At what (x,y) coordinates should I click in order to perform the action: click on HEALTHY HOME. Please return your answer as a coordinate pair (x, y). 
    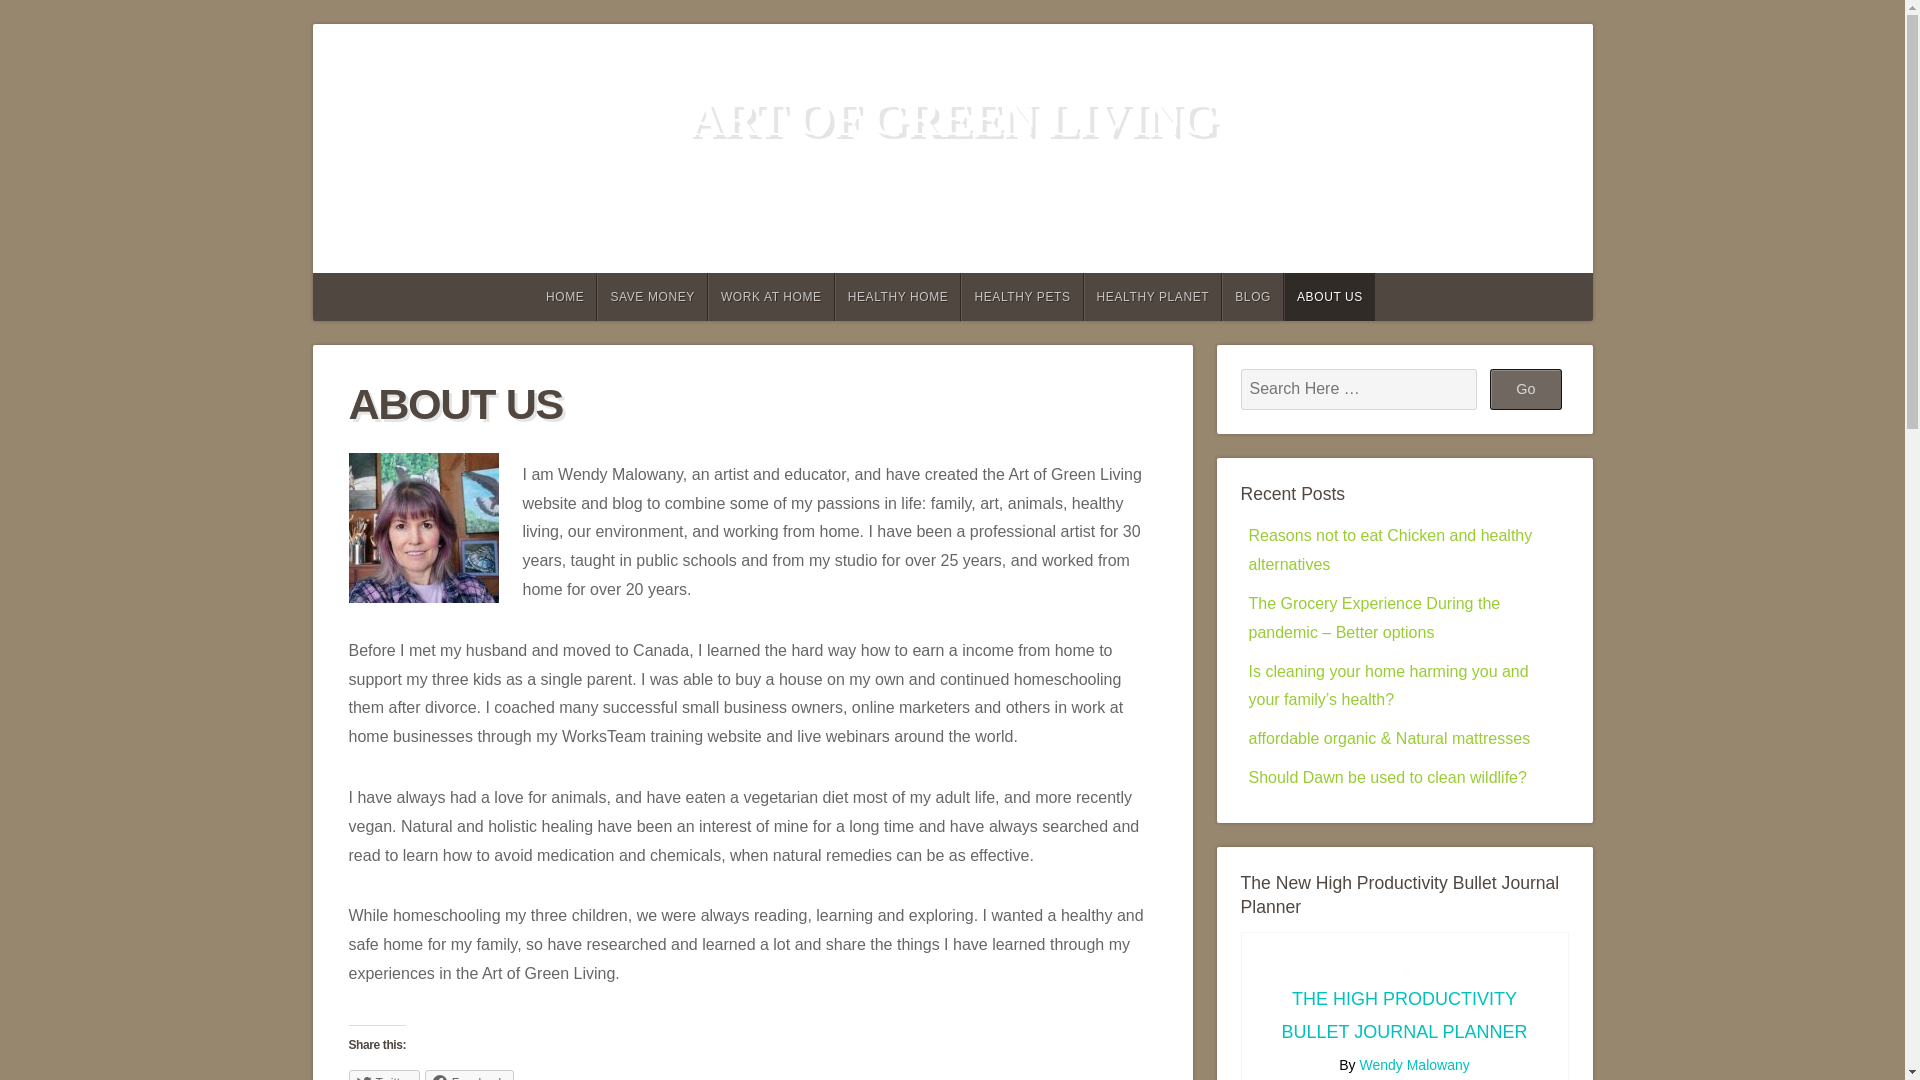
    Looking at the image, I should click on (898, 296).